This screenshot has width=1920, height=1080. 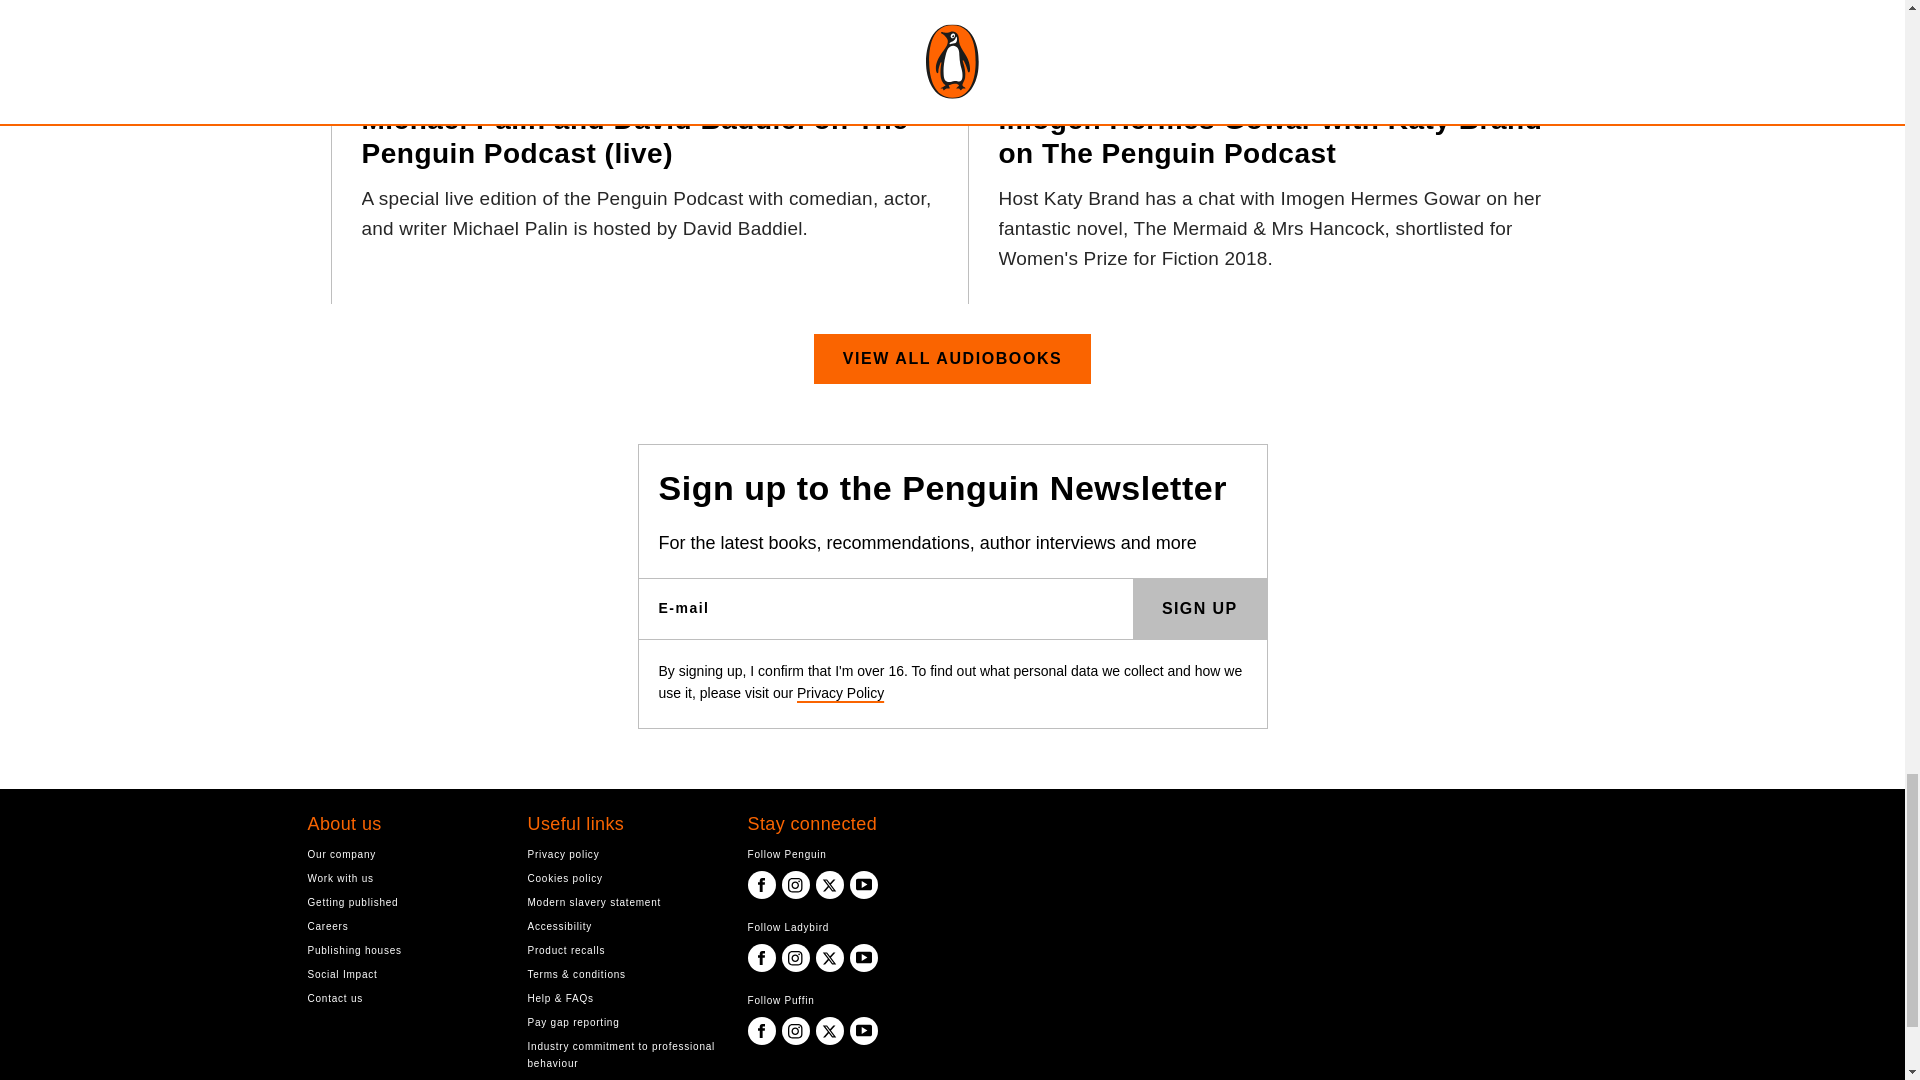 What do you see at coordinates (402, 854) in the screenshot?
I see `Our company` at bounding box center [402, 854].